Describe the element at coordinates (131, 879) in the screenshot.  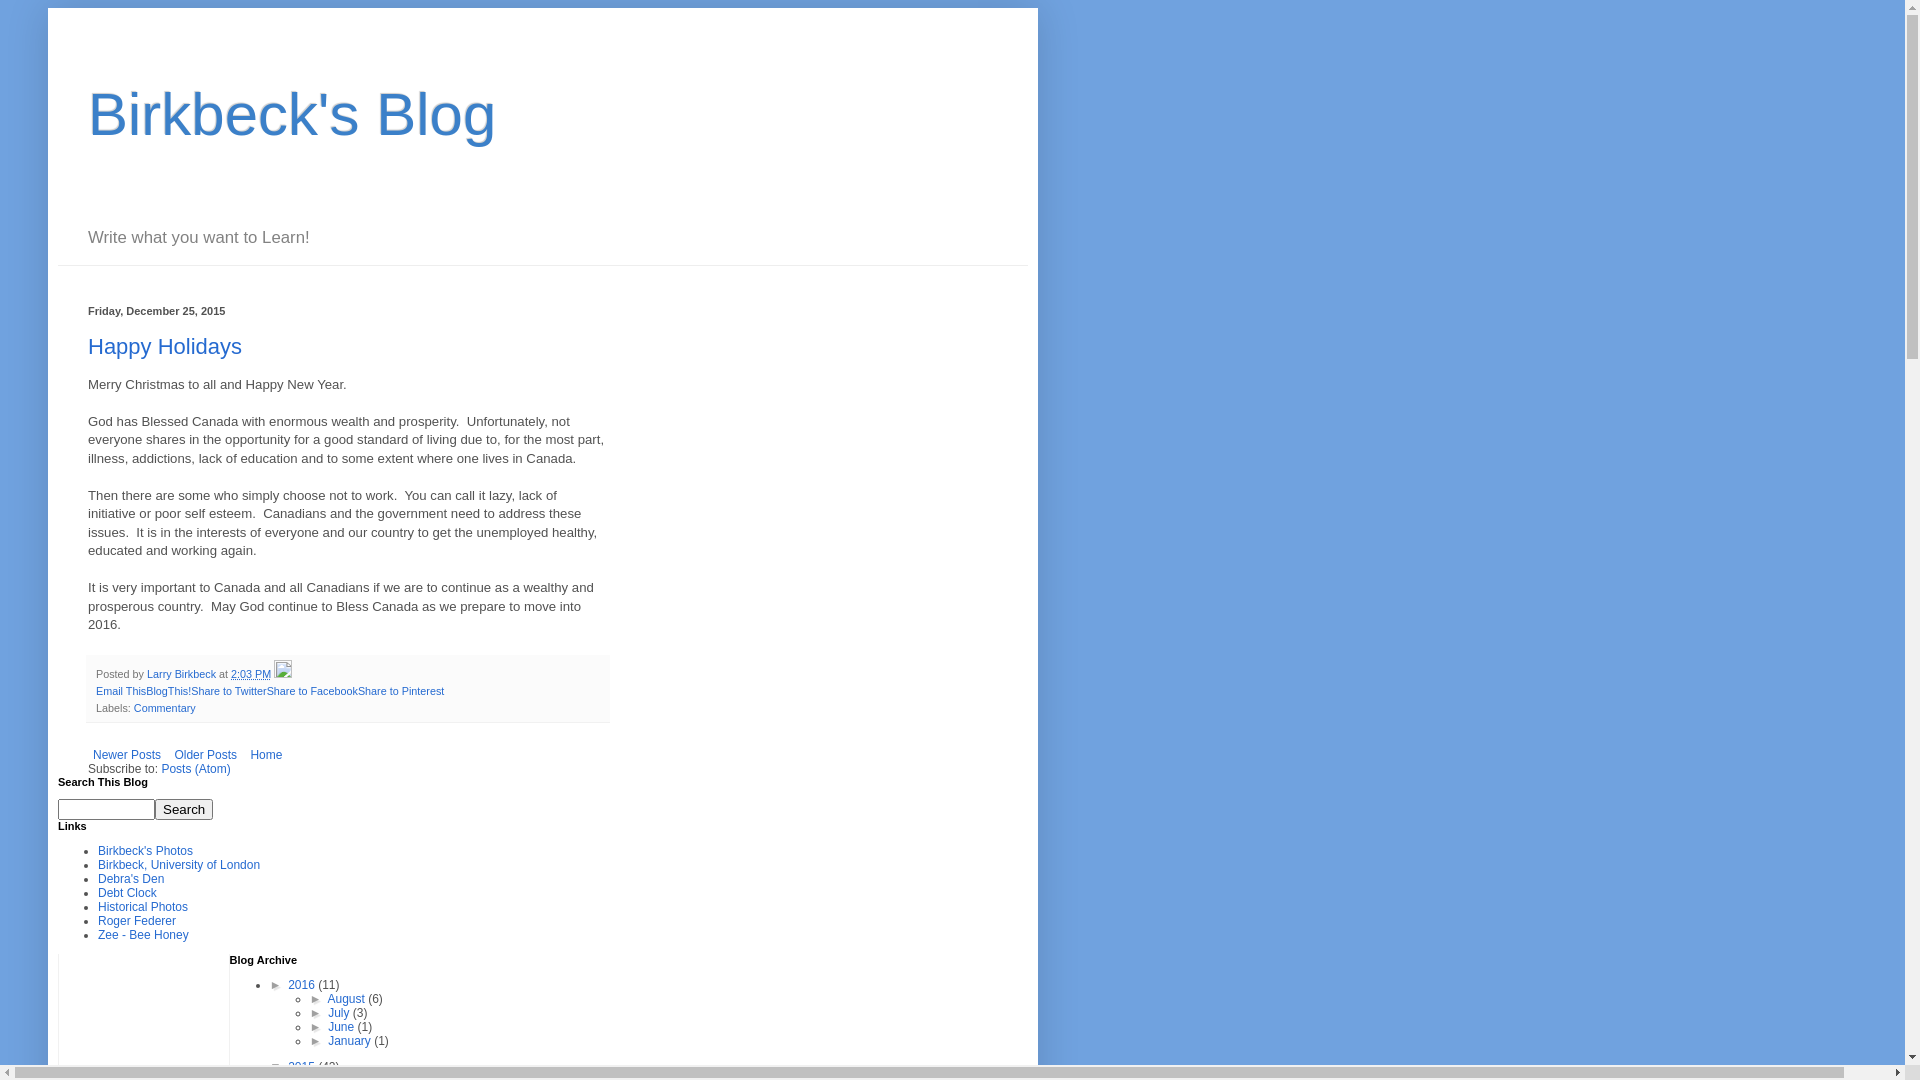
I see `Debra's Den` at that location.